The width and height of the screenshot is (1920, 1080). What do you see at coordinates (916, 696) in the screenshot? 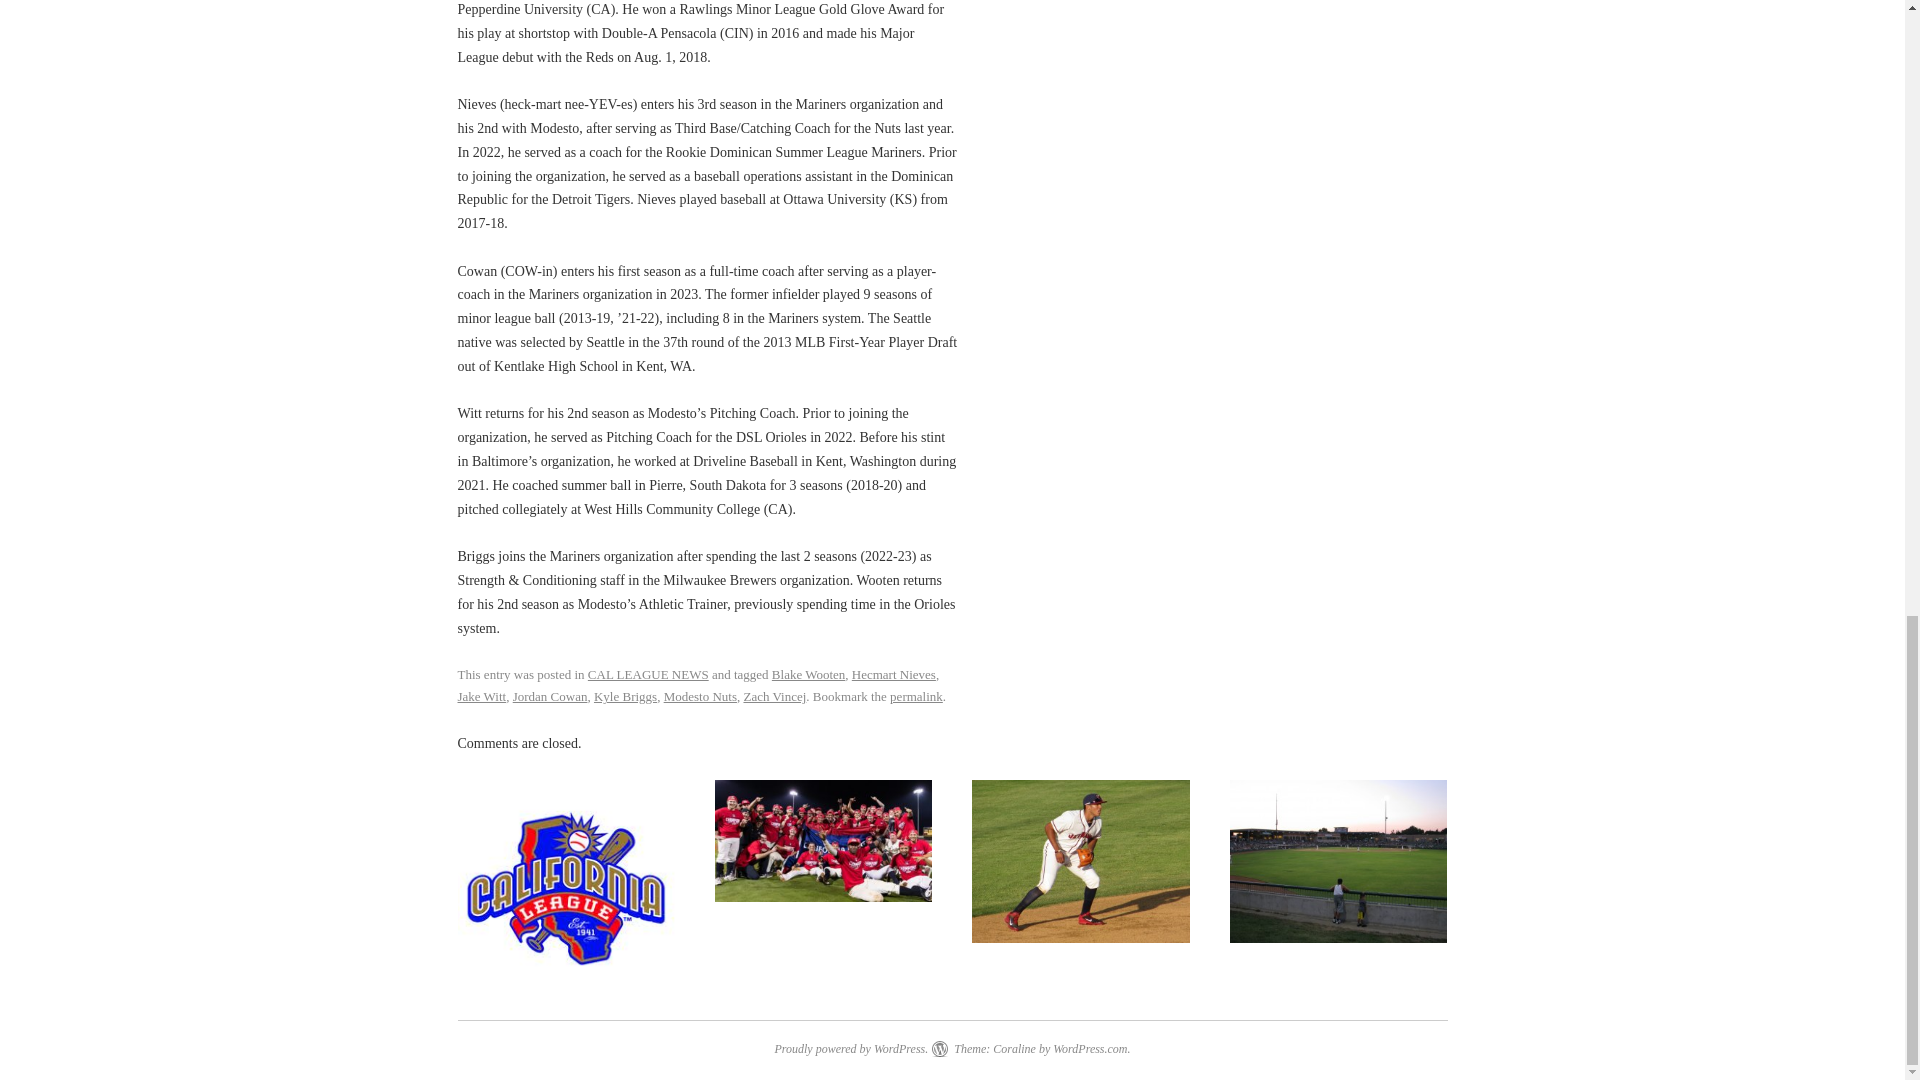
I see `permalink` at bounding box center [916, 696].